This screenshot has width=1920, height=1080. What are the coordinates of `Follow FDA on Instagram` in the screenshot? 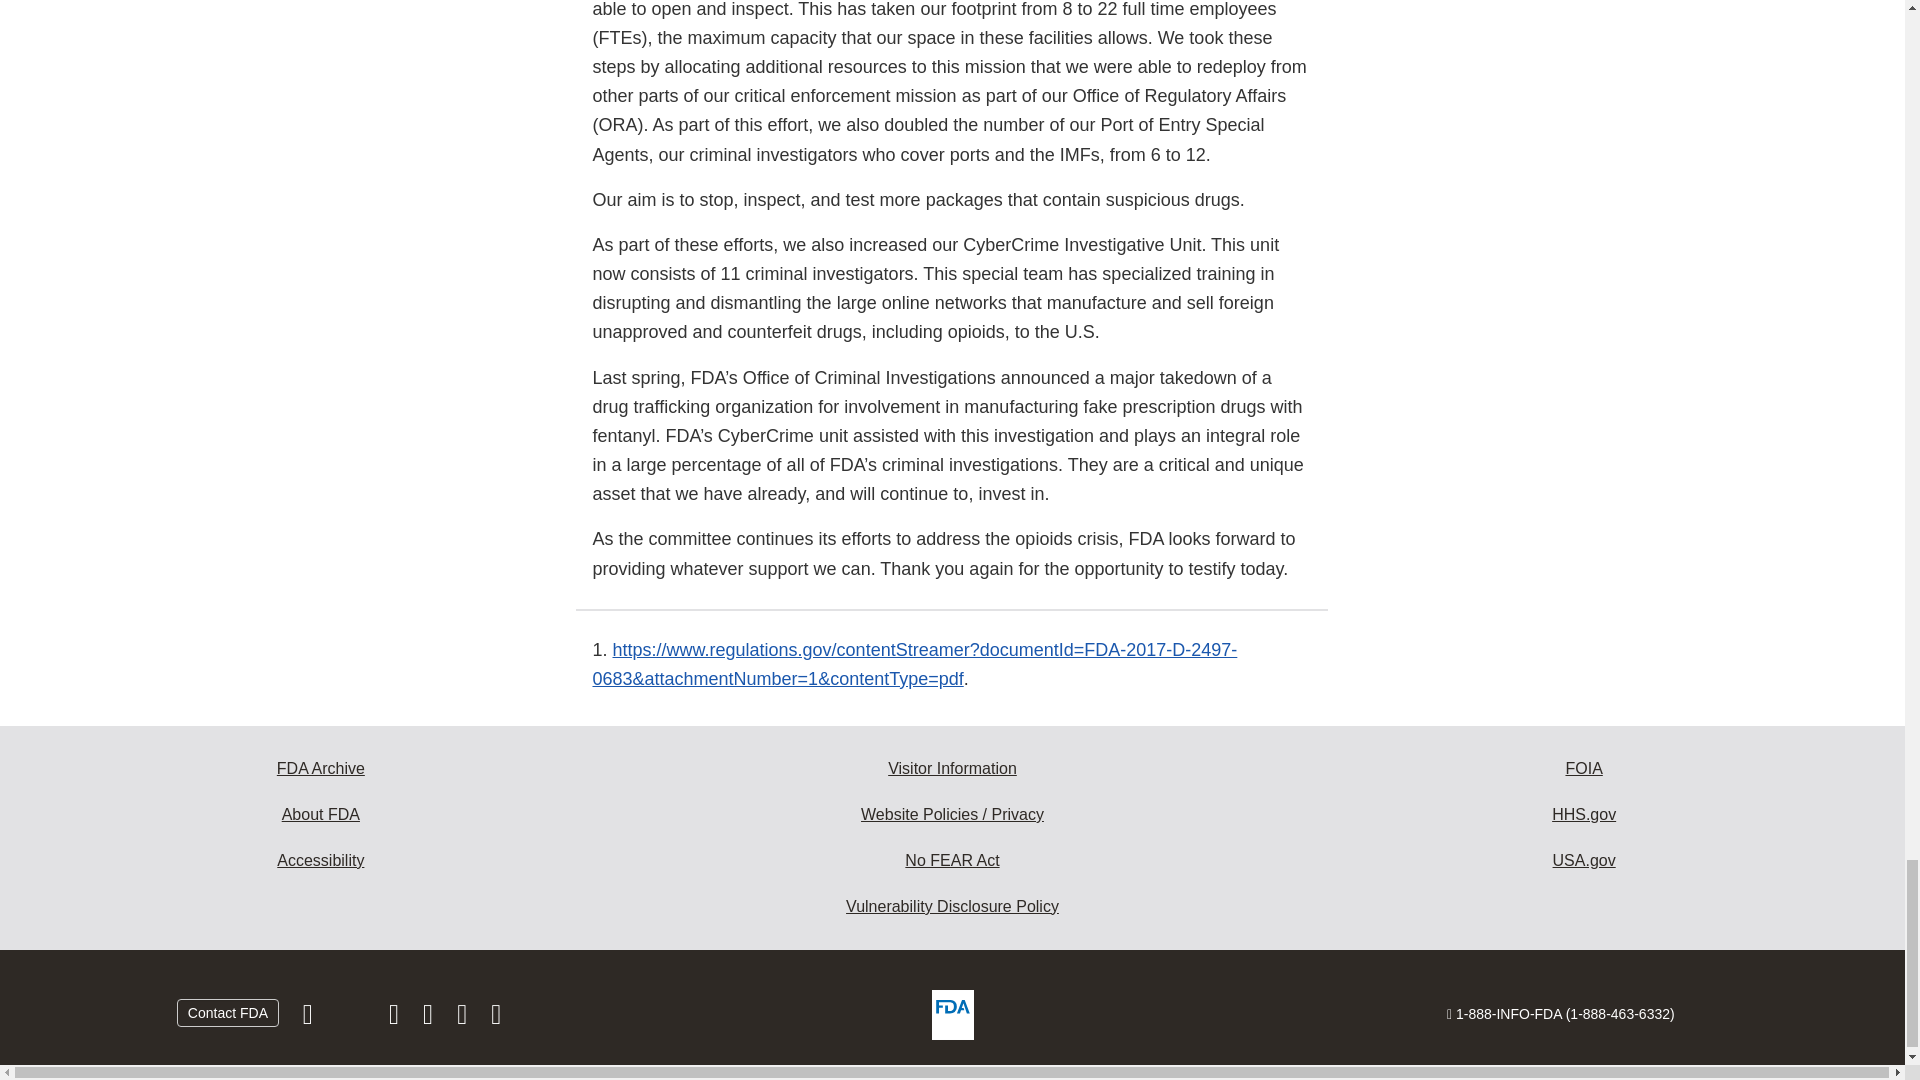 It's located at (395, 1018).